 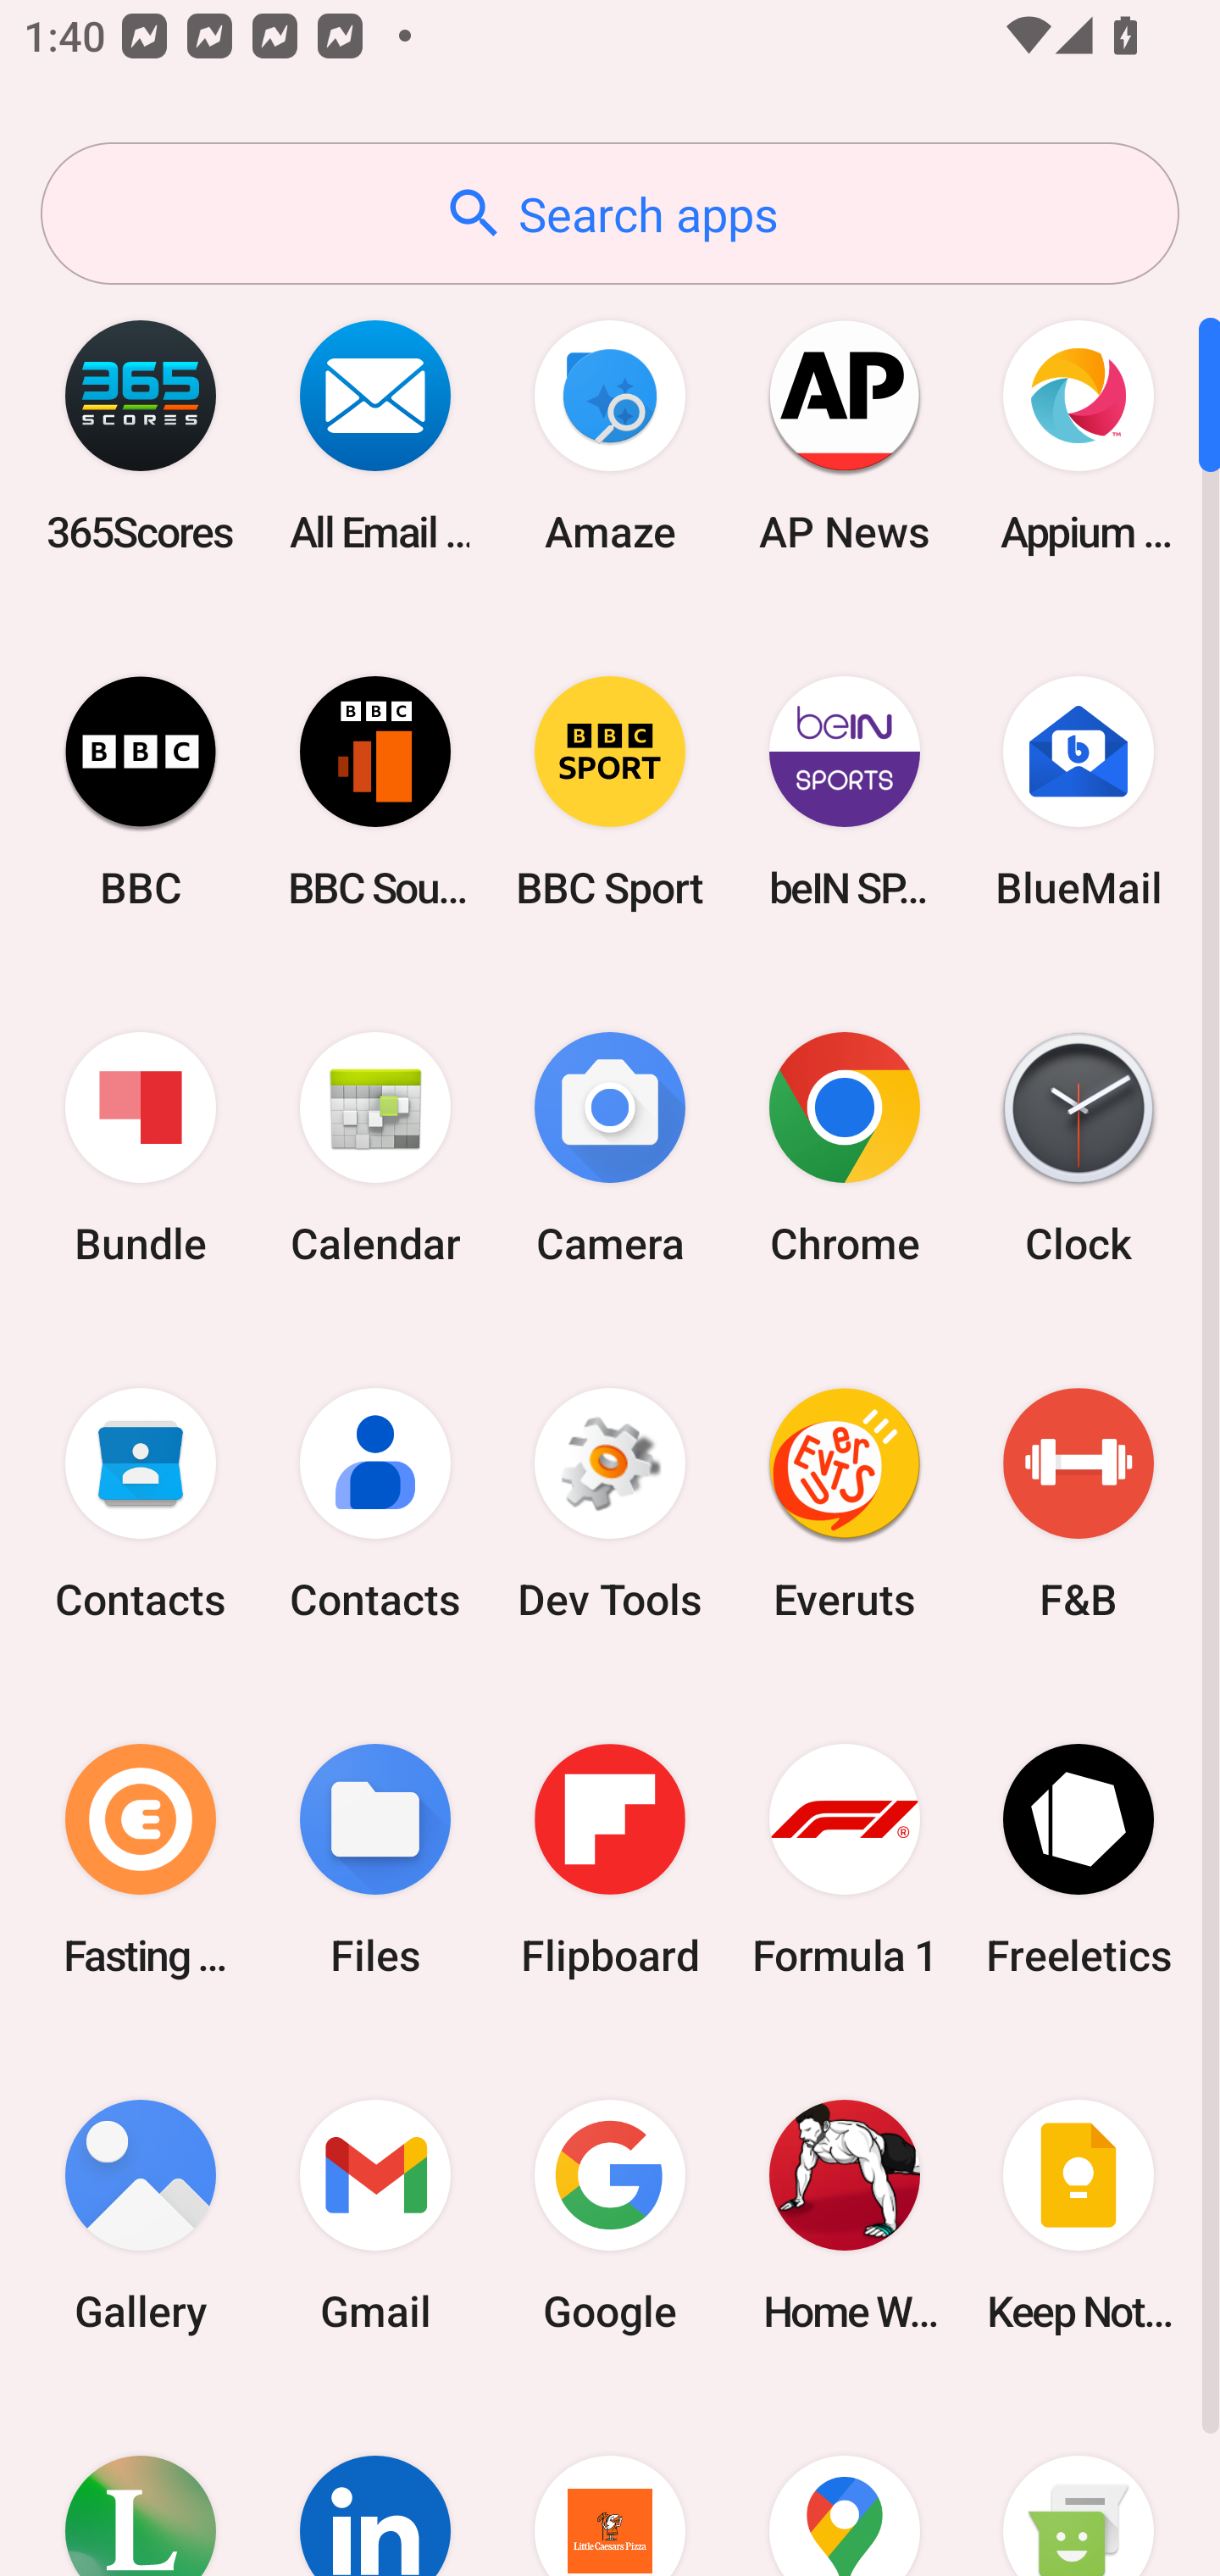 I want to click on Contacts, so click(x=375, y=1504).